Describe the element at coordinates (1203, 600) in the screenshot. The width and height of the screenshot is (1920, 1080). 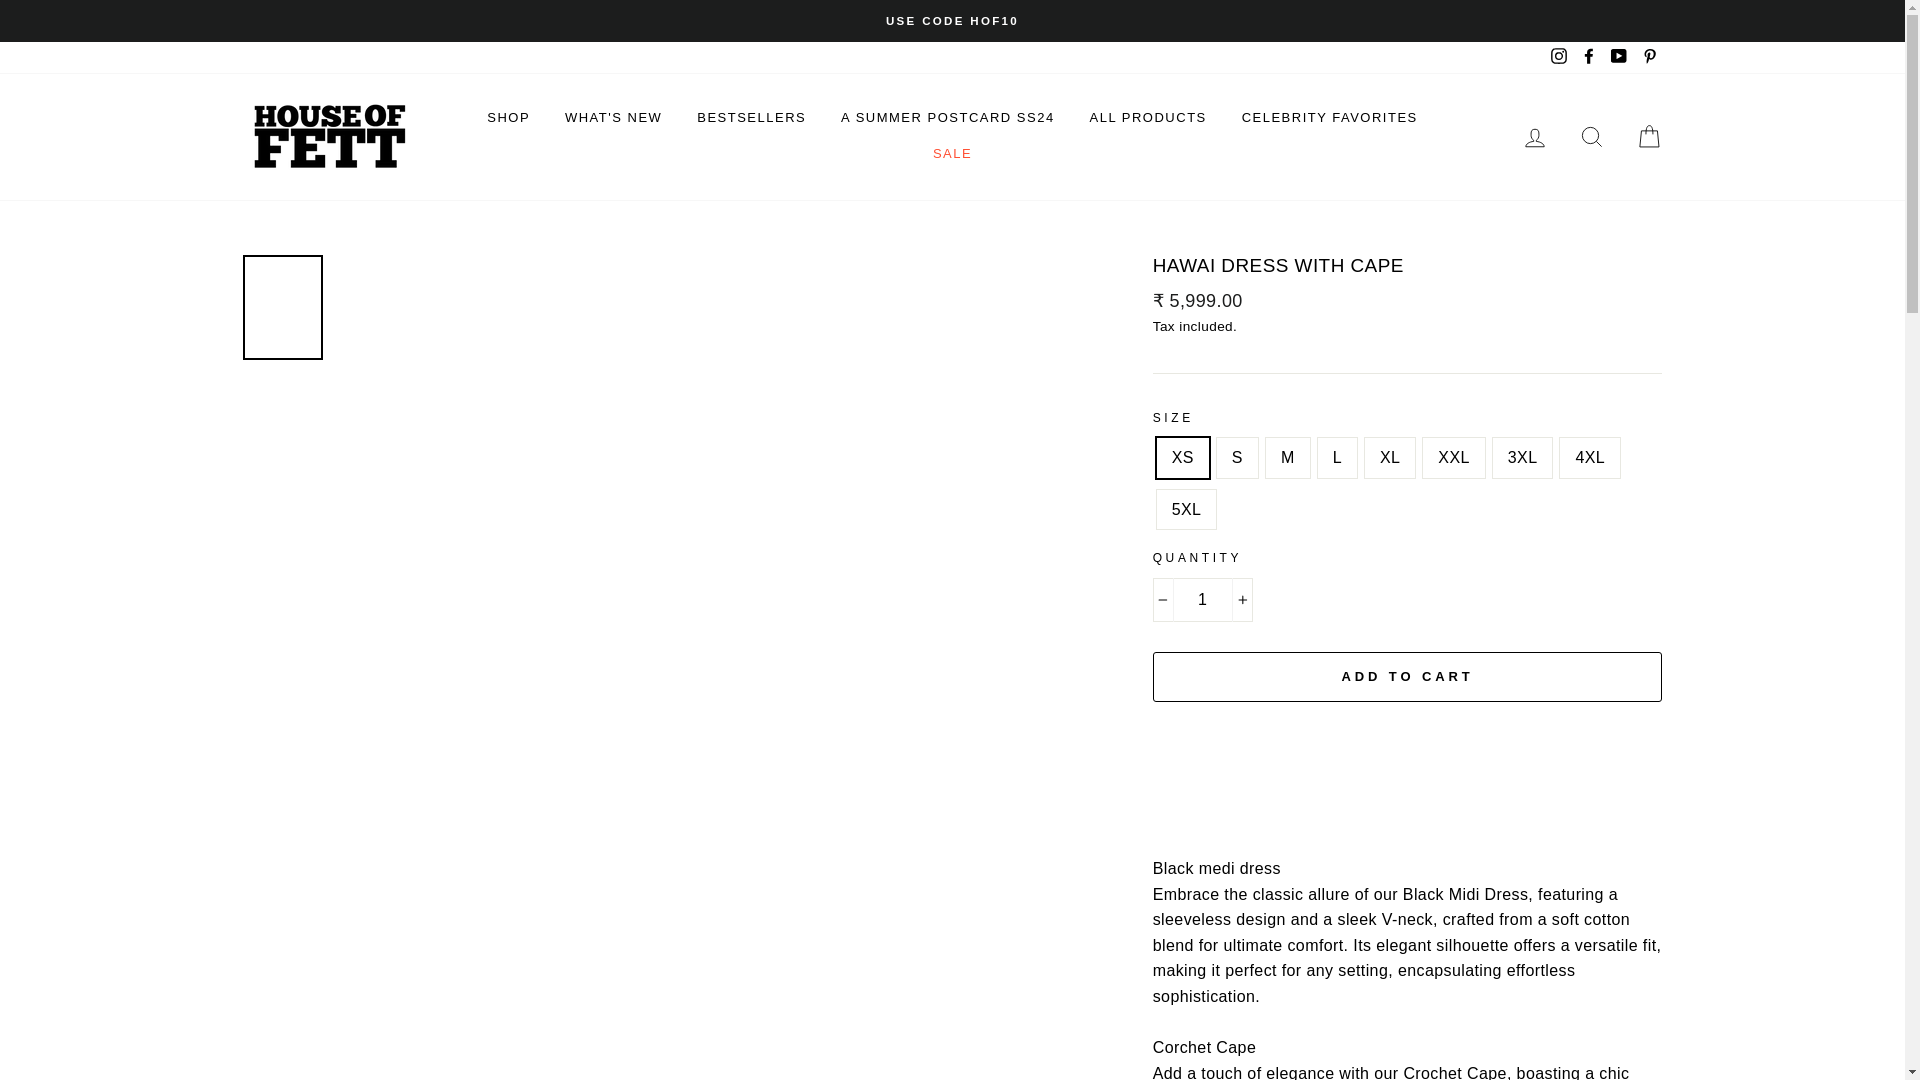
I see `1` at that location.